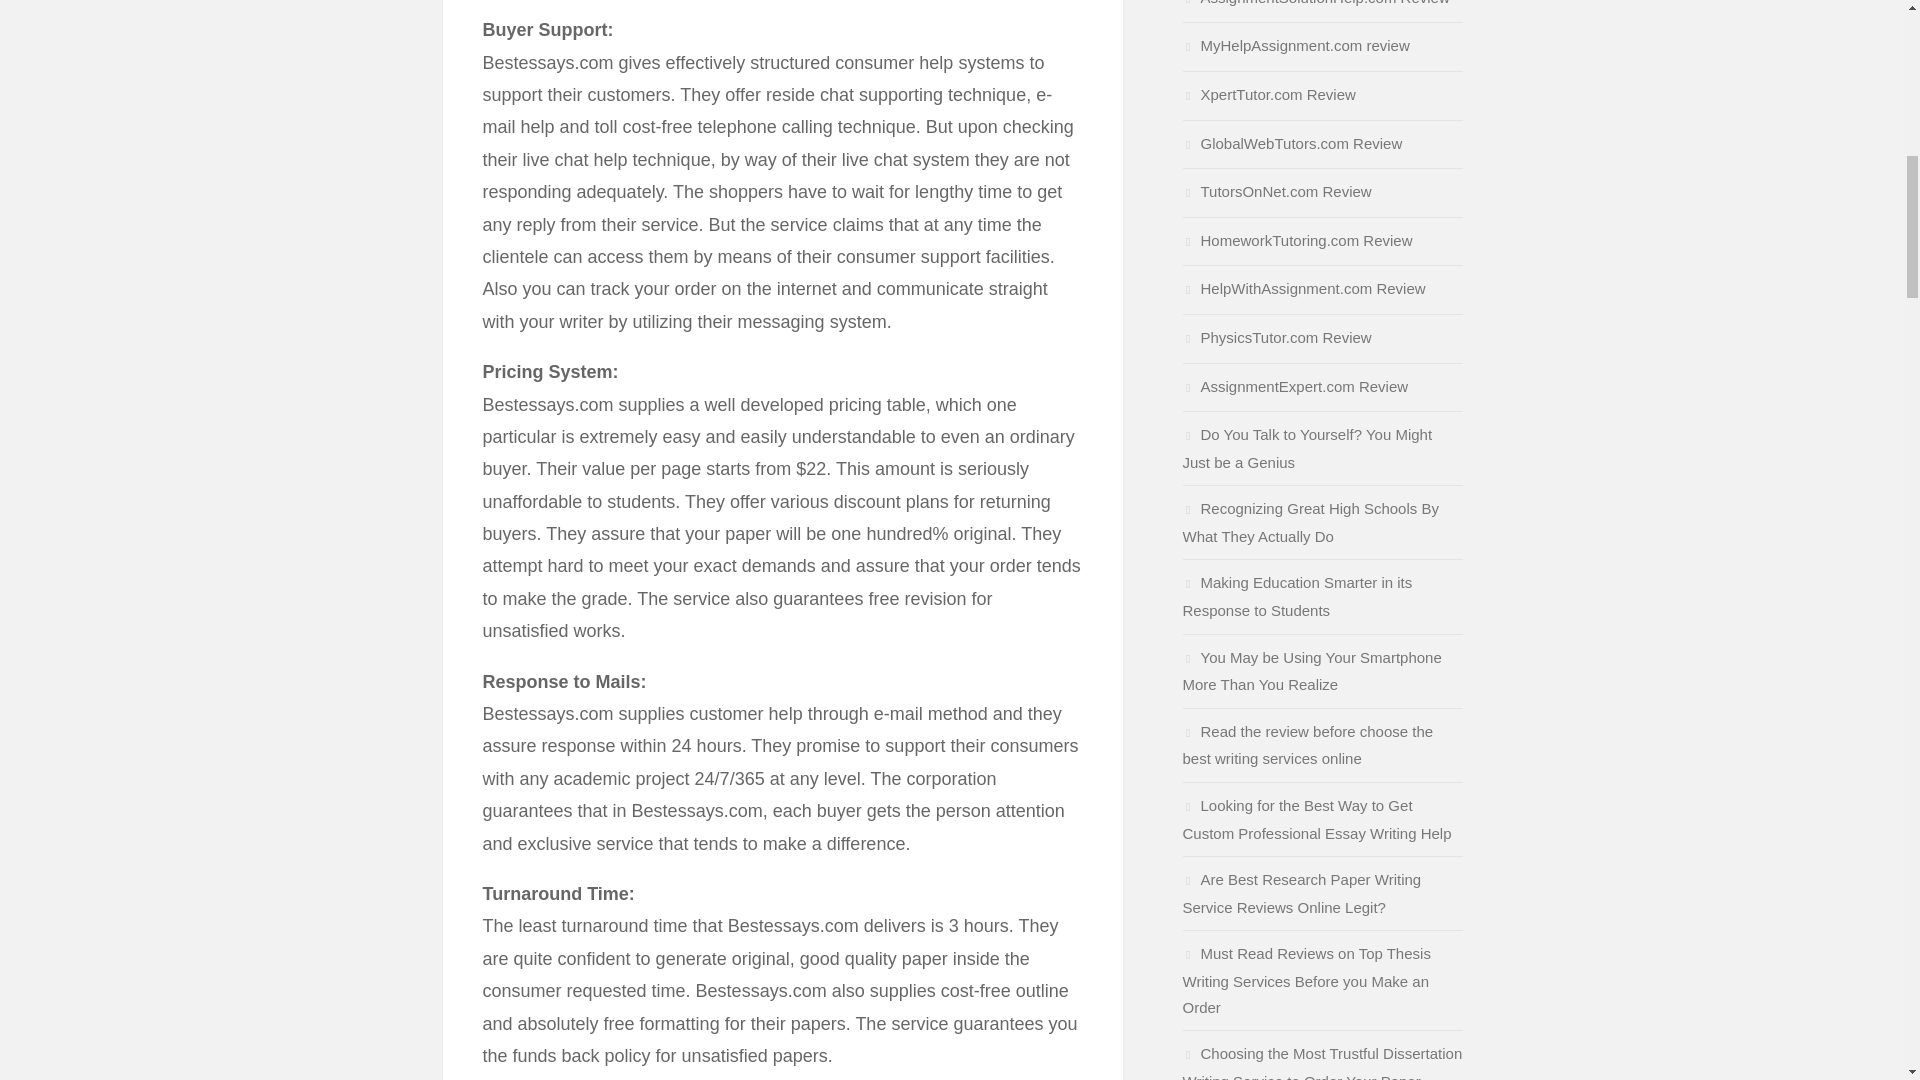 The image size is (1920, 1080). Describe the element at coordinates (1303, 288) in the screenshot. I see `HelpWithAssignment.com Review` at that location.